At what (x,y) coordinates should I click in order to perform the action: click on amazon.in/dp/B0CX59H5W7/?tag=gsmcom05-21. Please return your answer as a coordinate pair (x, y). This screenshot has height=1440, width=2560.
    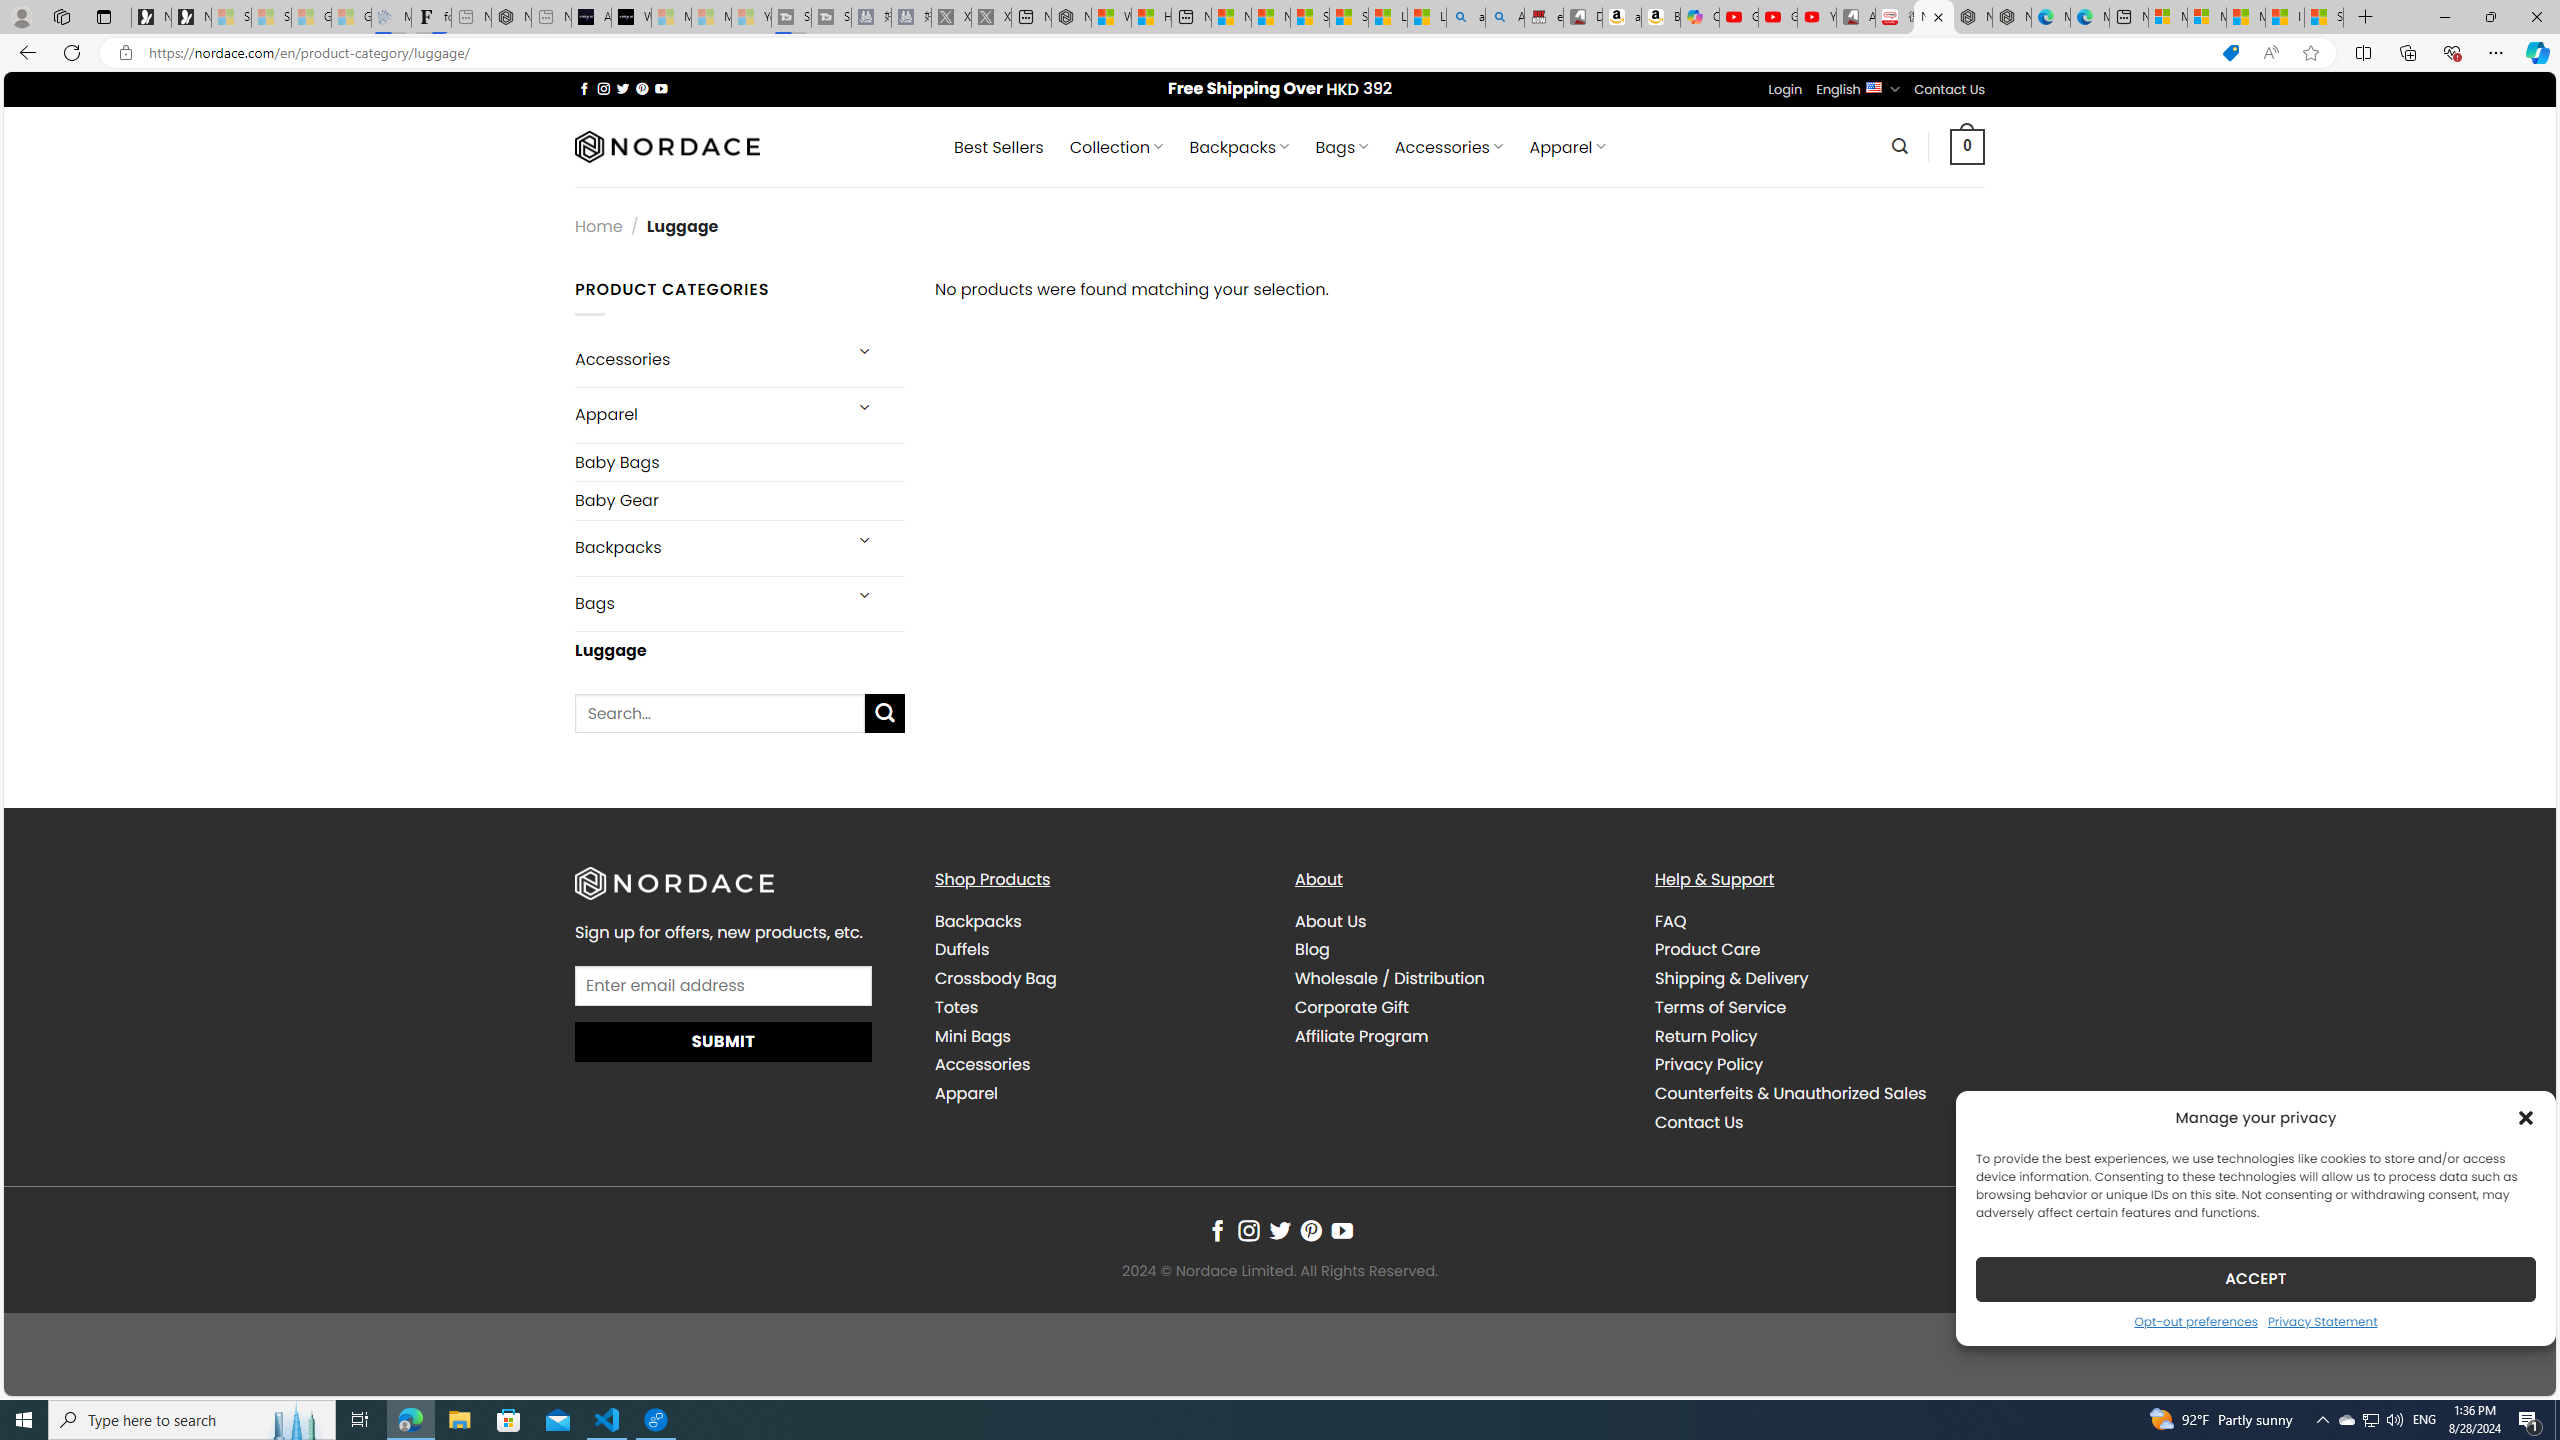
    Looking at the image, I should click on (1622, 17).